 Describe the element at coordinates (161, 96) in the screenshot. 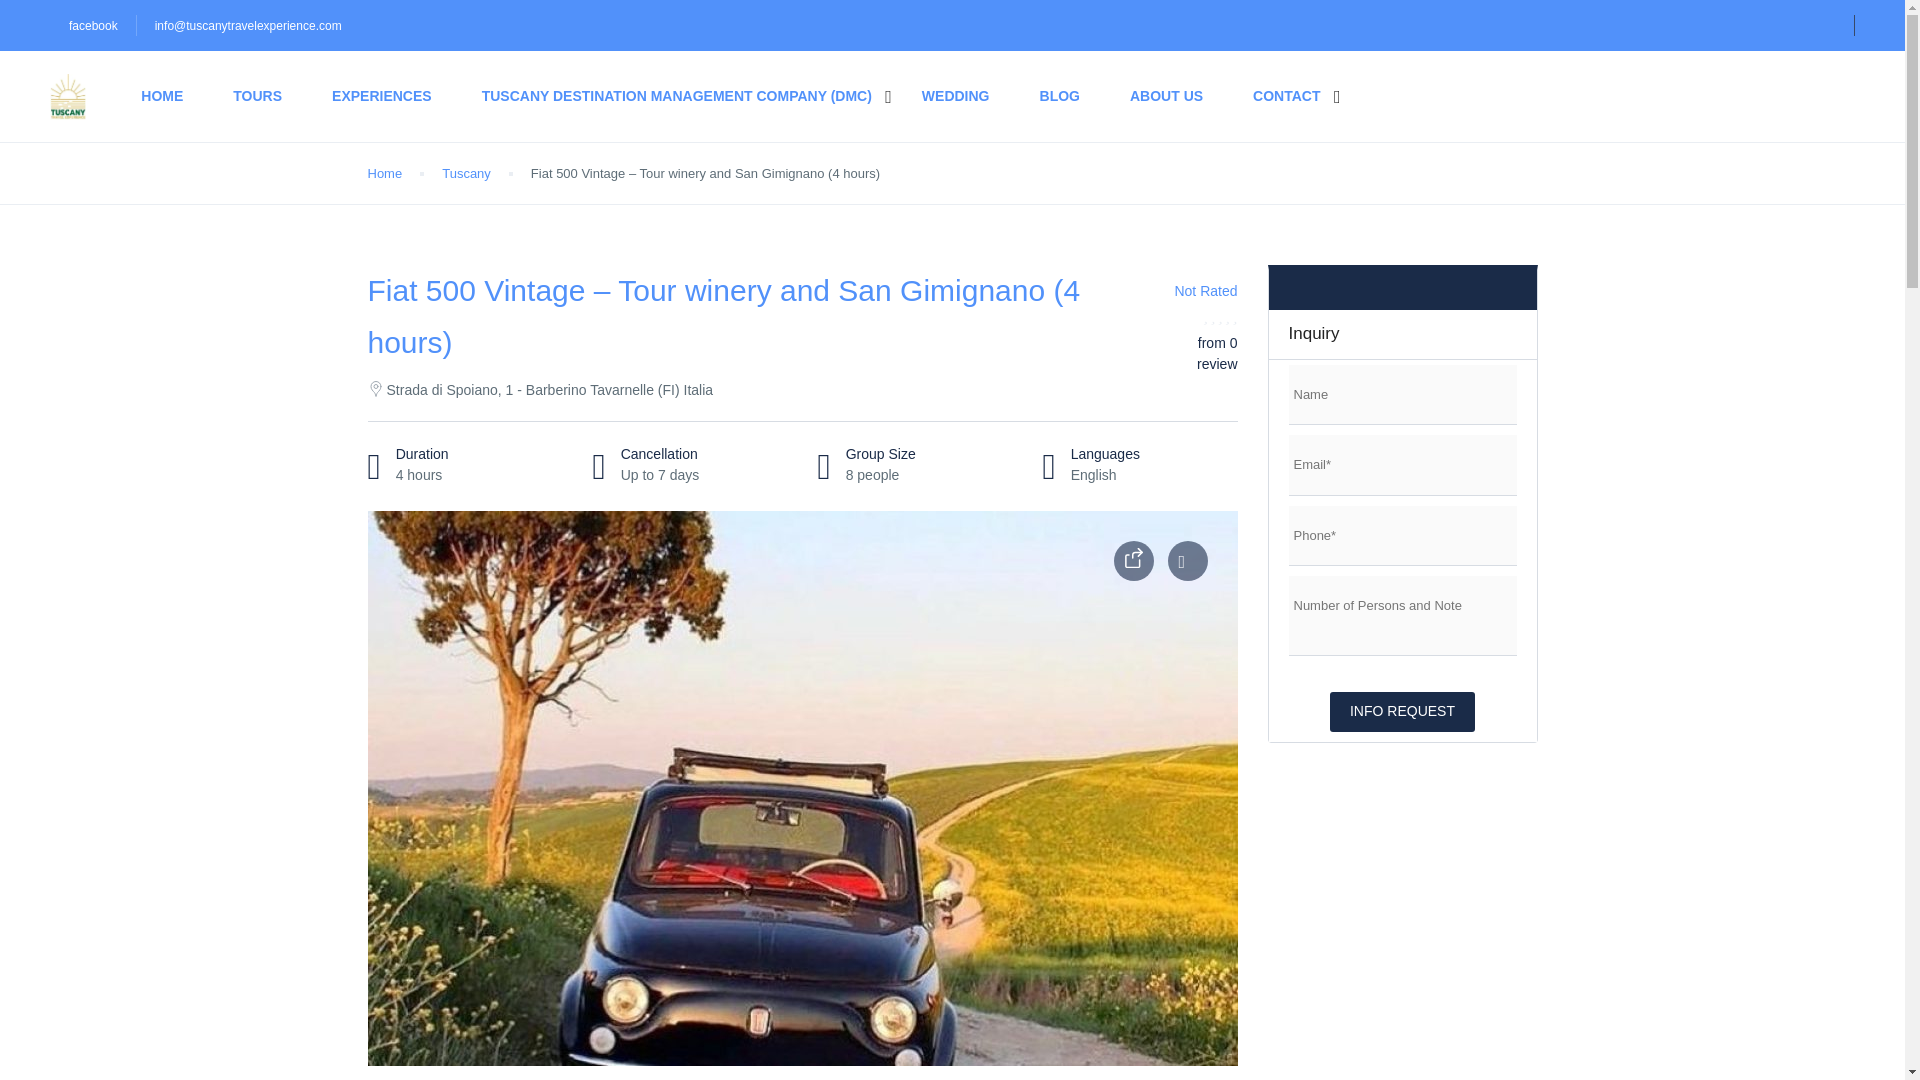

I see `HOME` at that location.